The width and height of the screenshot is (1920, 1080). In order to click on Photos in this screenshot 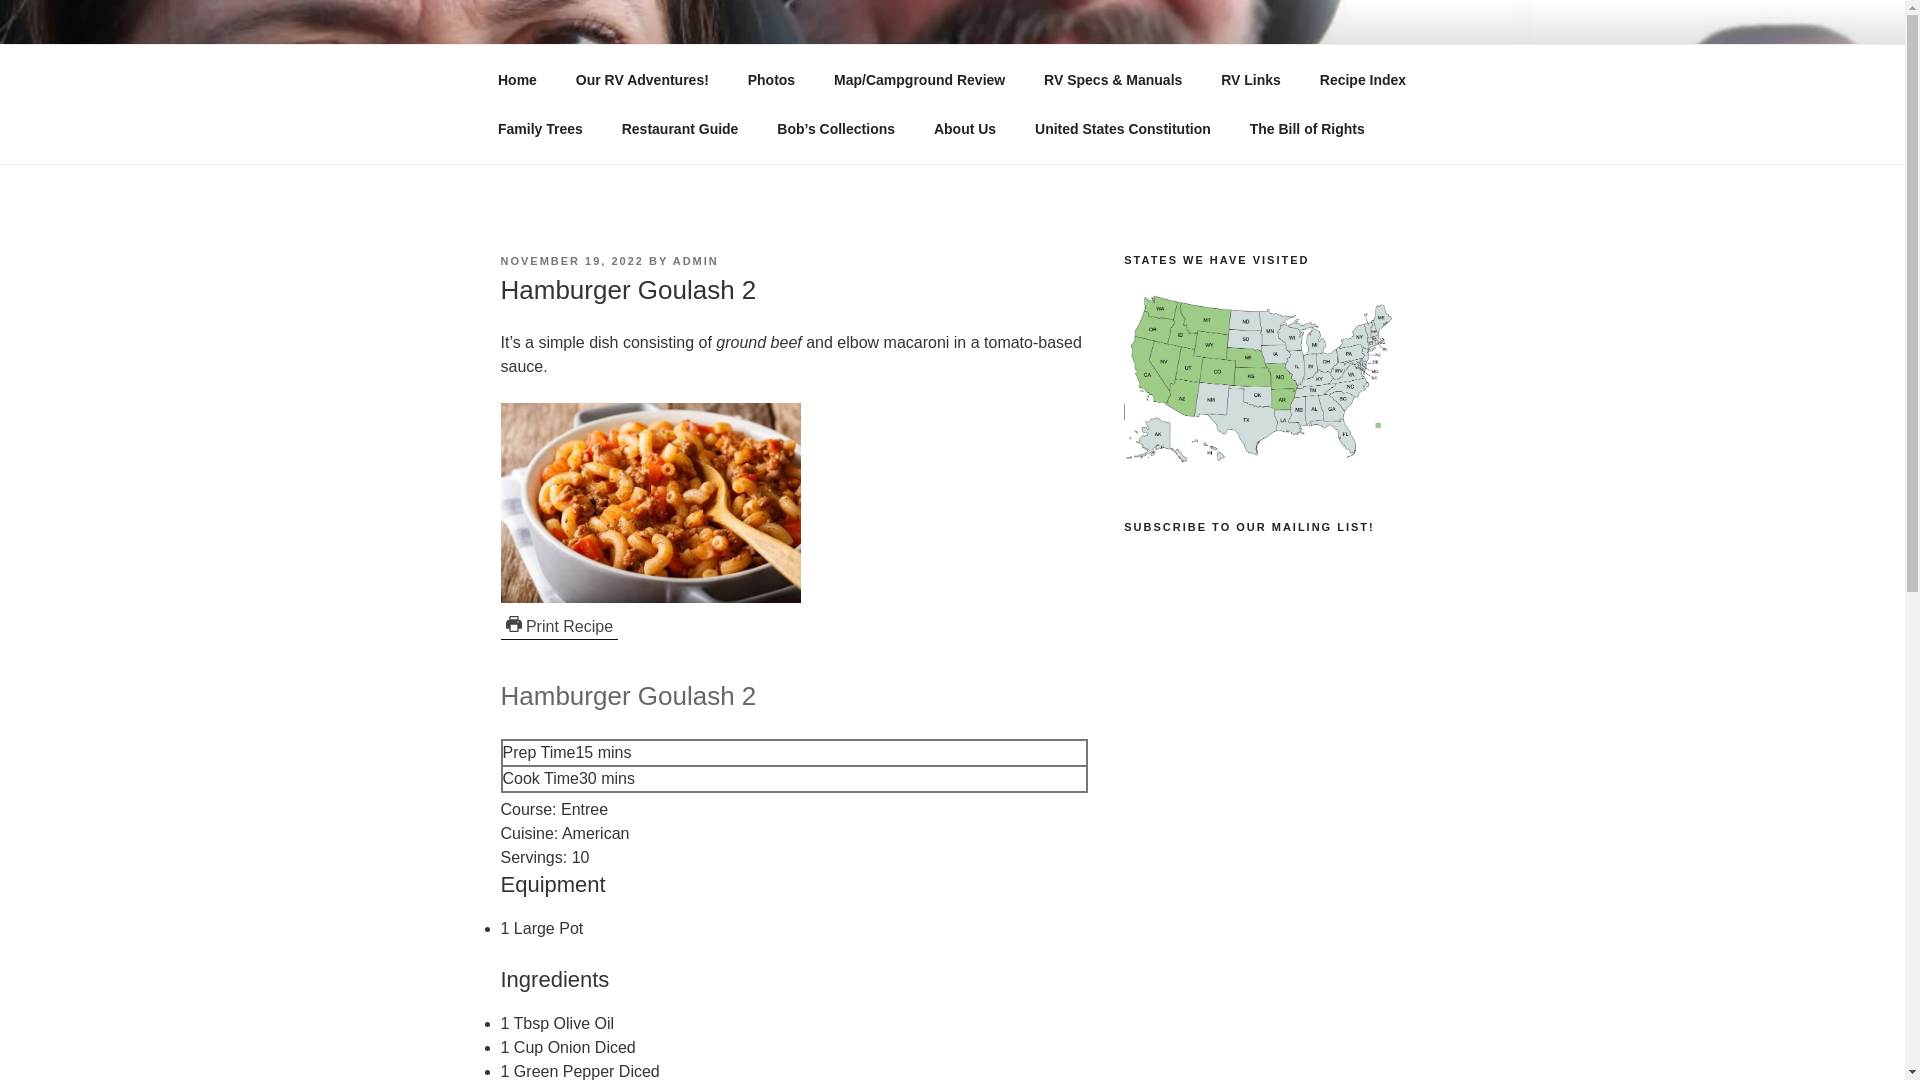, I will do `click(770, 80)`.